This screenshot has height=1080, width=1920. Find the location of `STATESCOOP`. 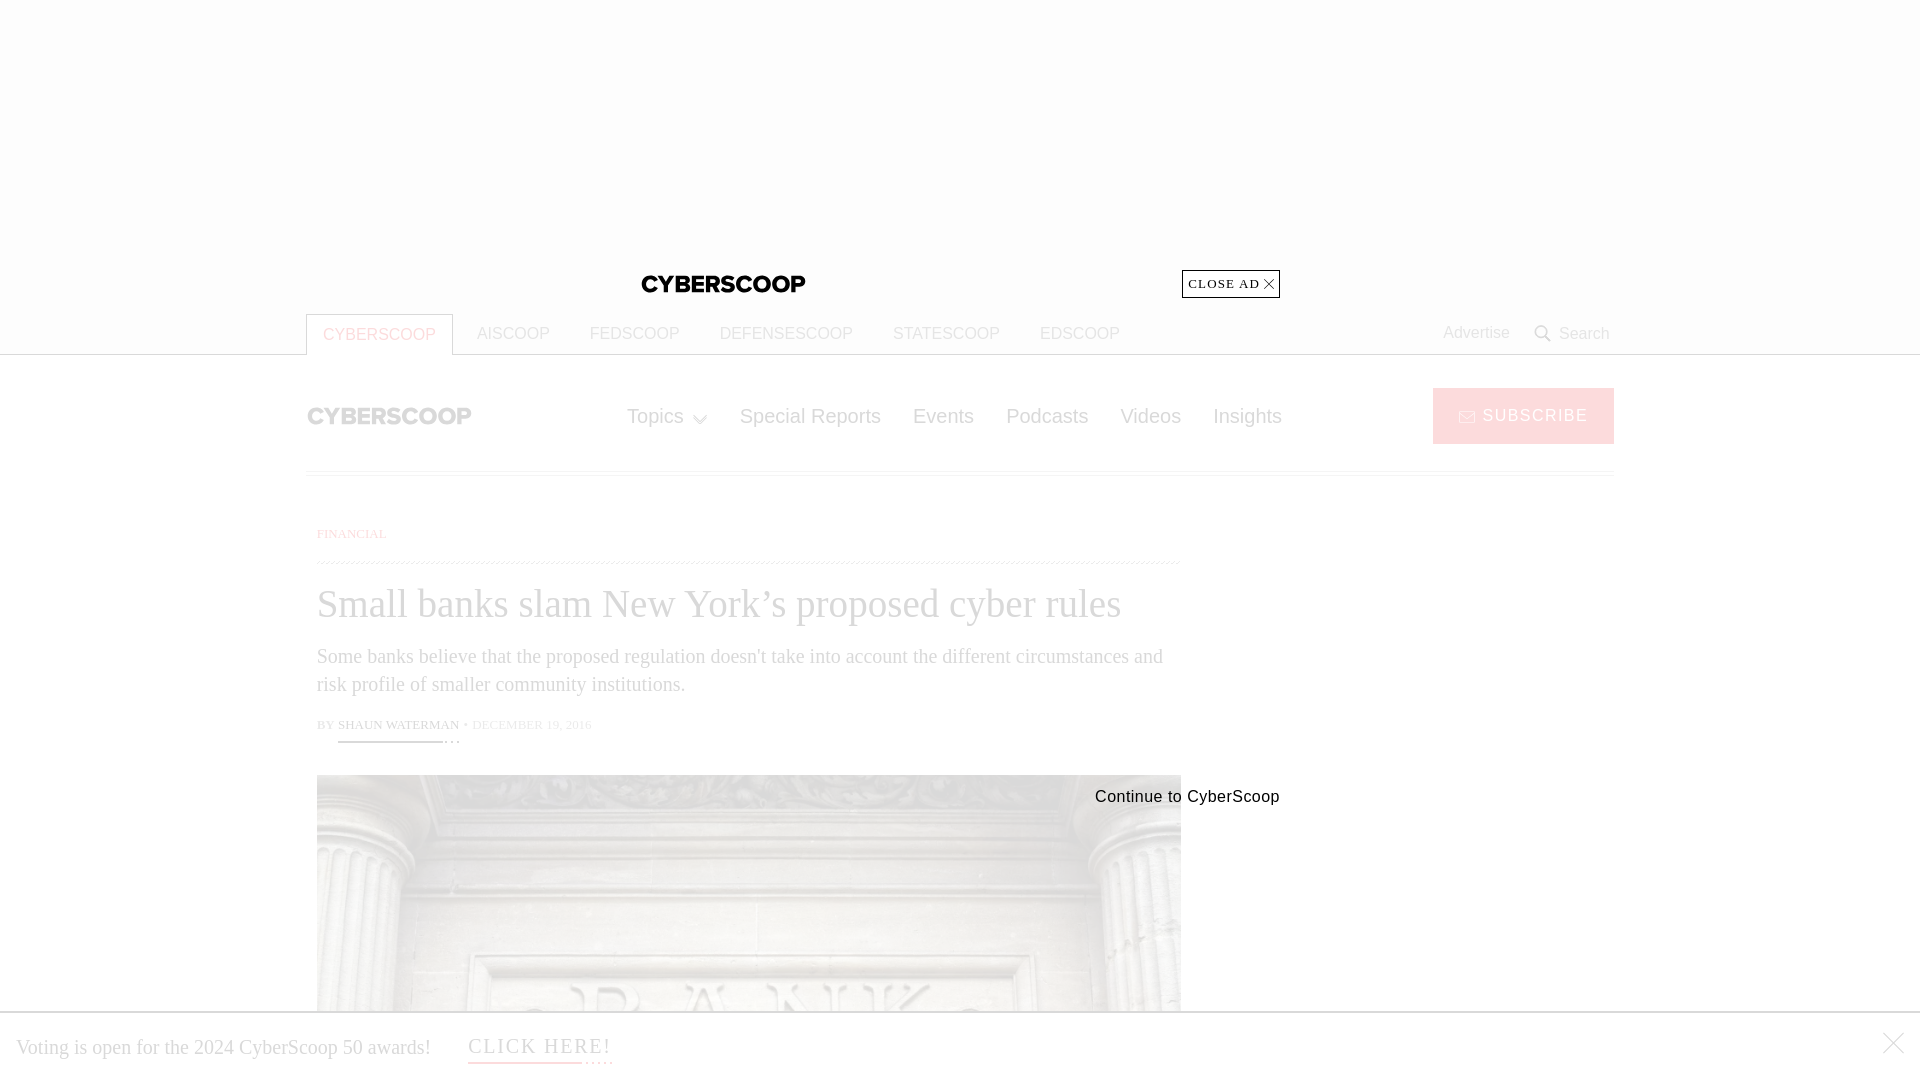

STATESCOOP is located at coordinates (946, 334).